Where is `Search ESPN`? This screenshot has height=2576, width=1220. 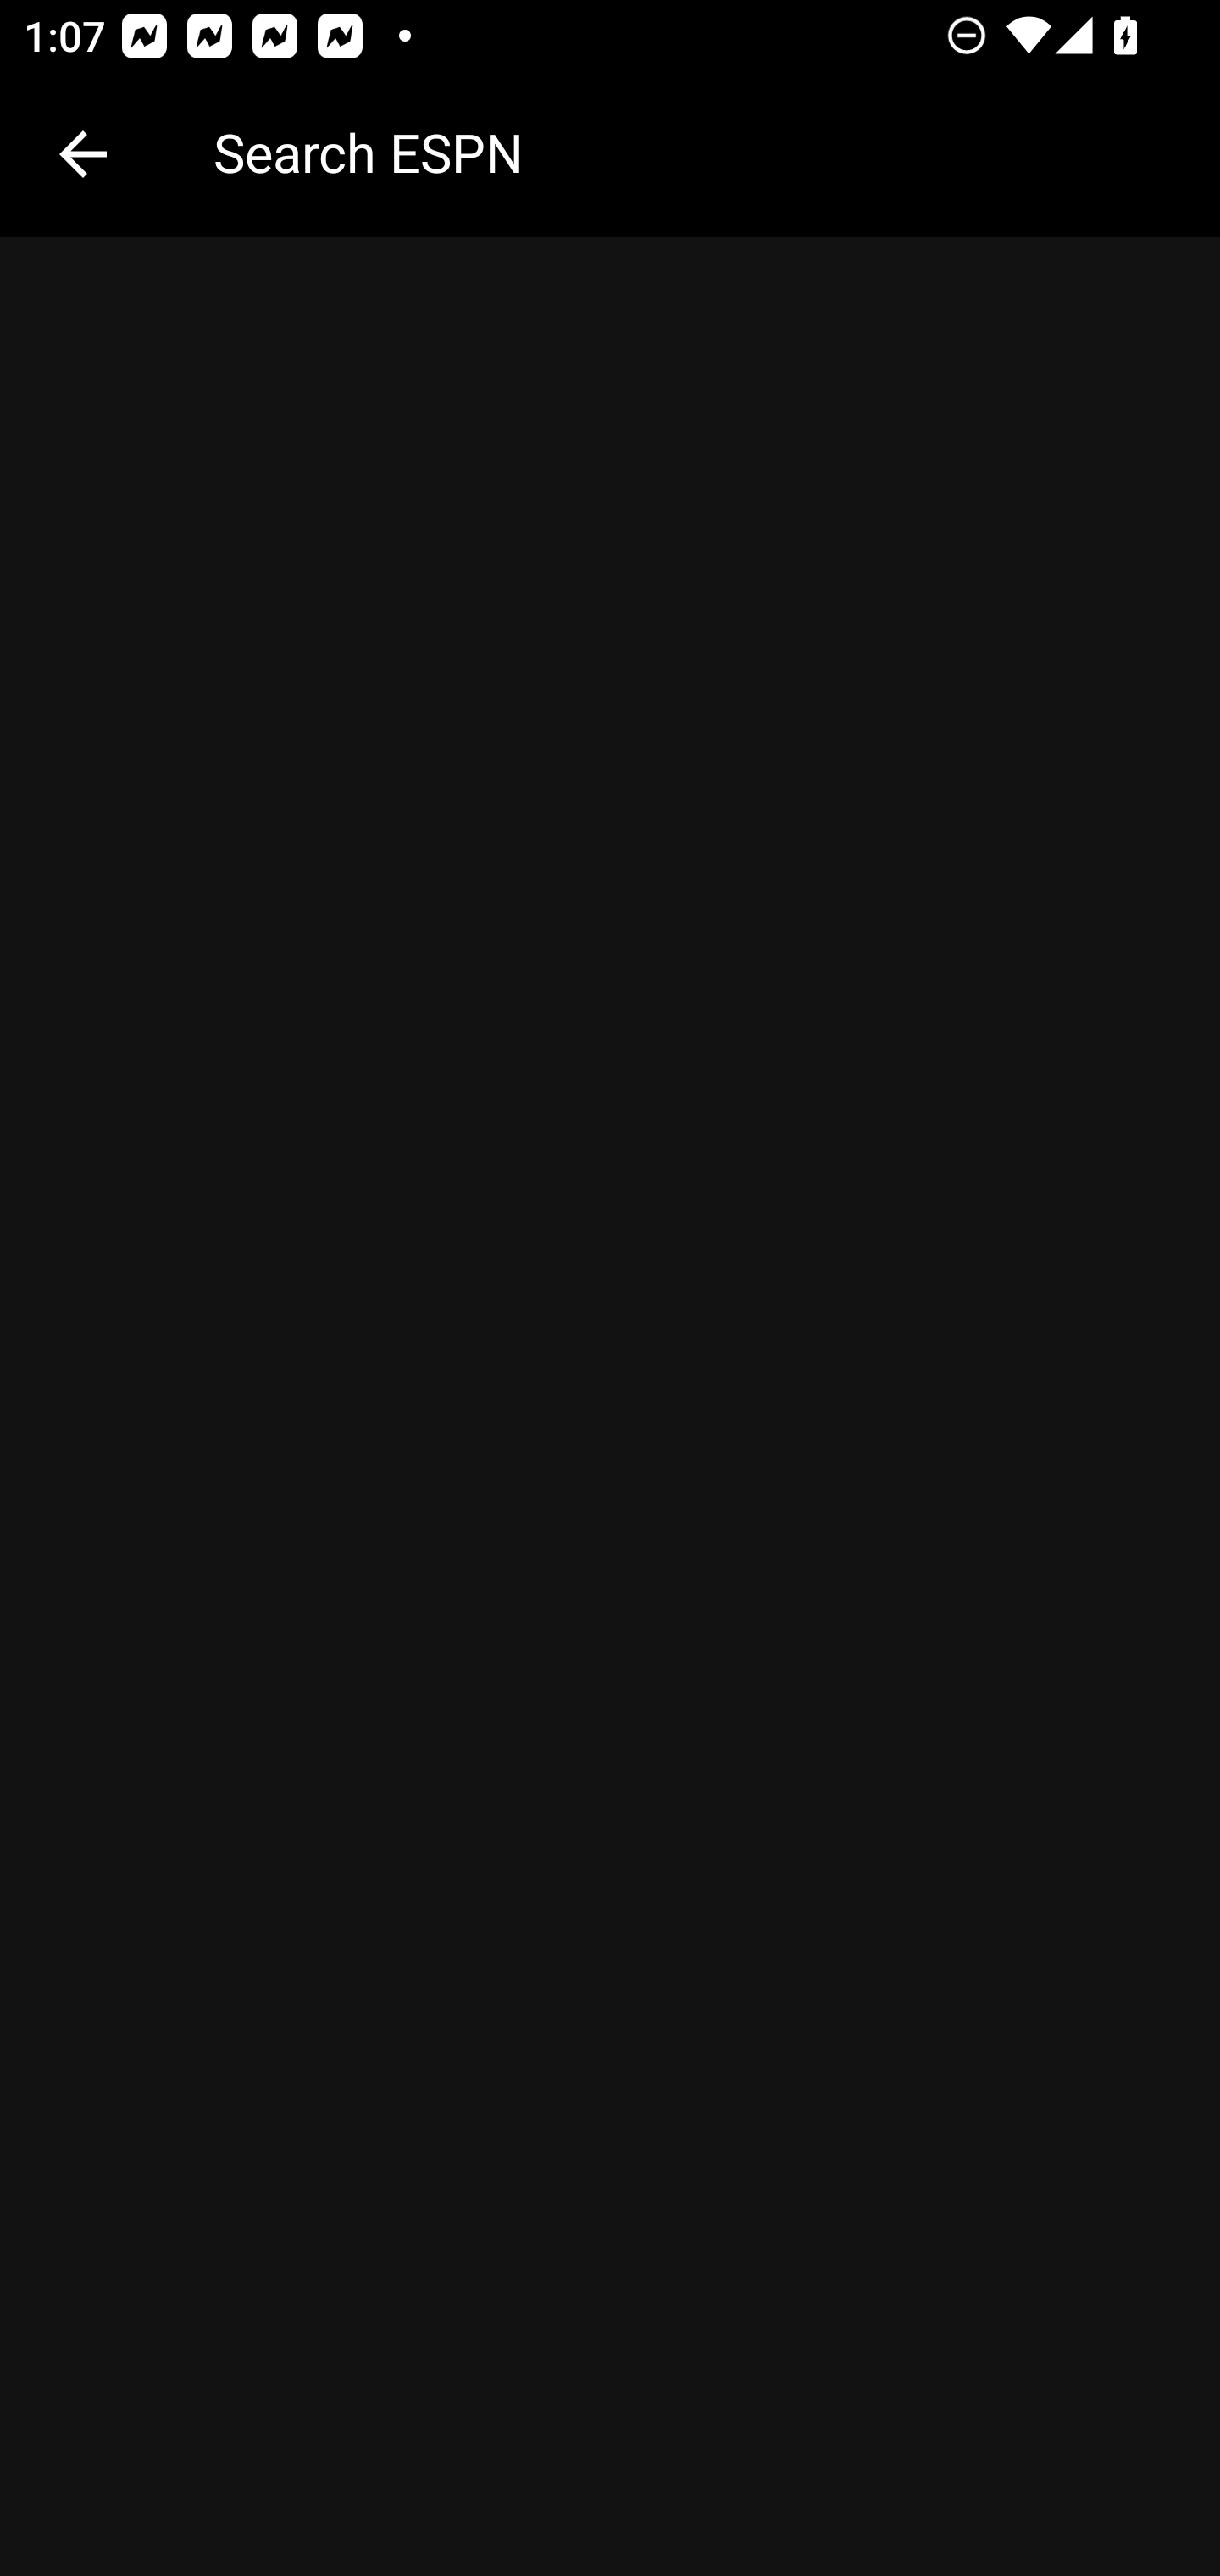 Search ESPN is located at coordinates (693, 152).